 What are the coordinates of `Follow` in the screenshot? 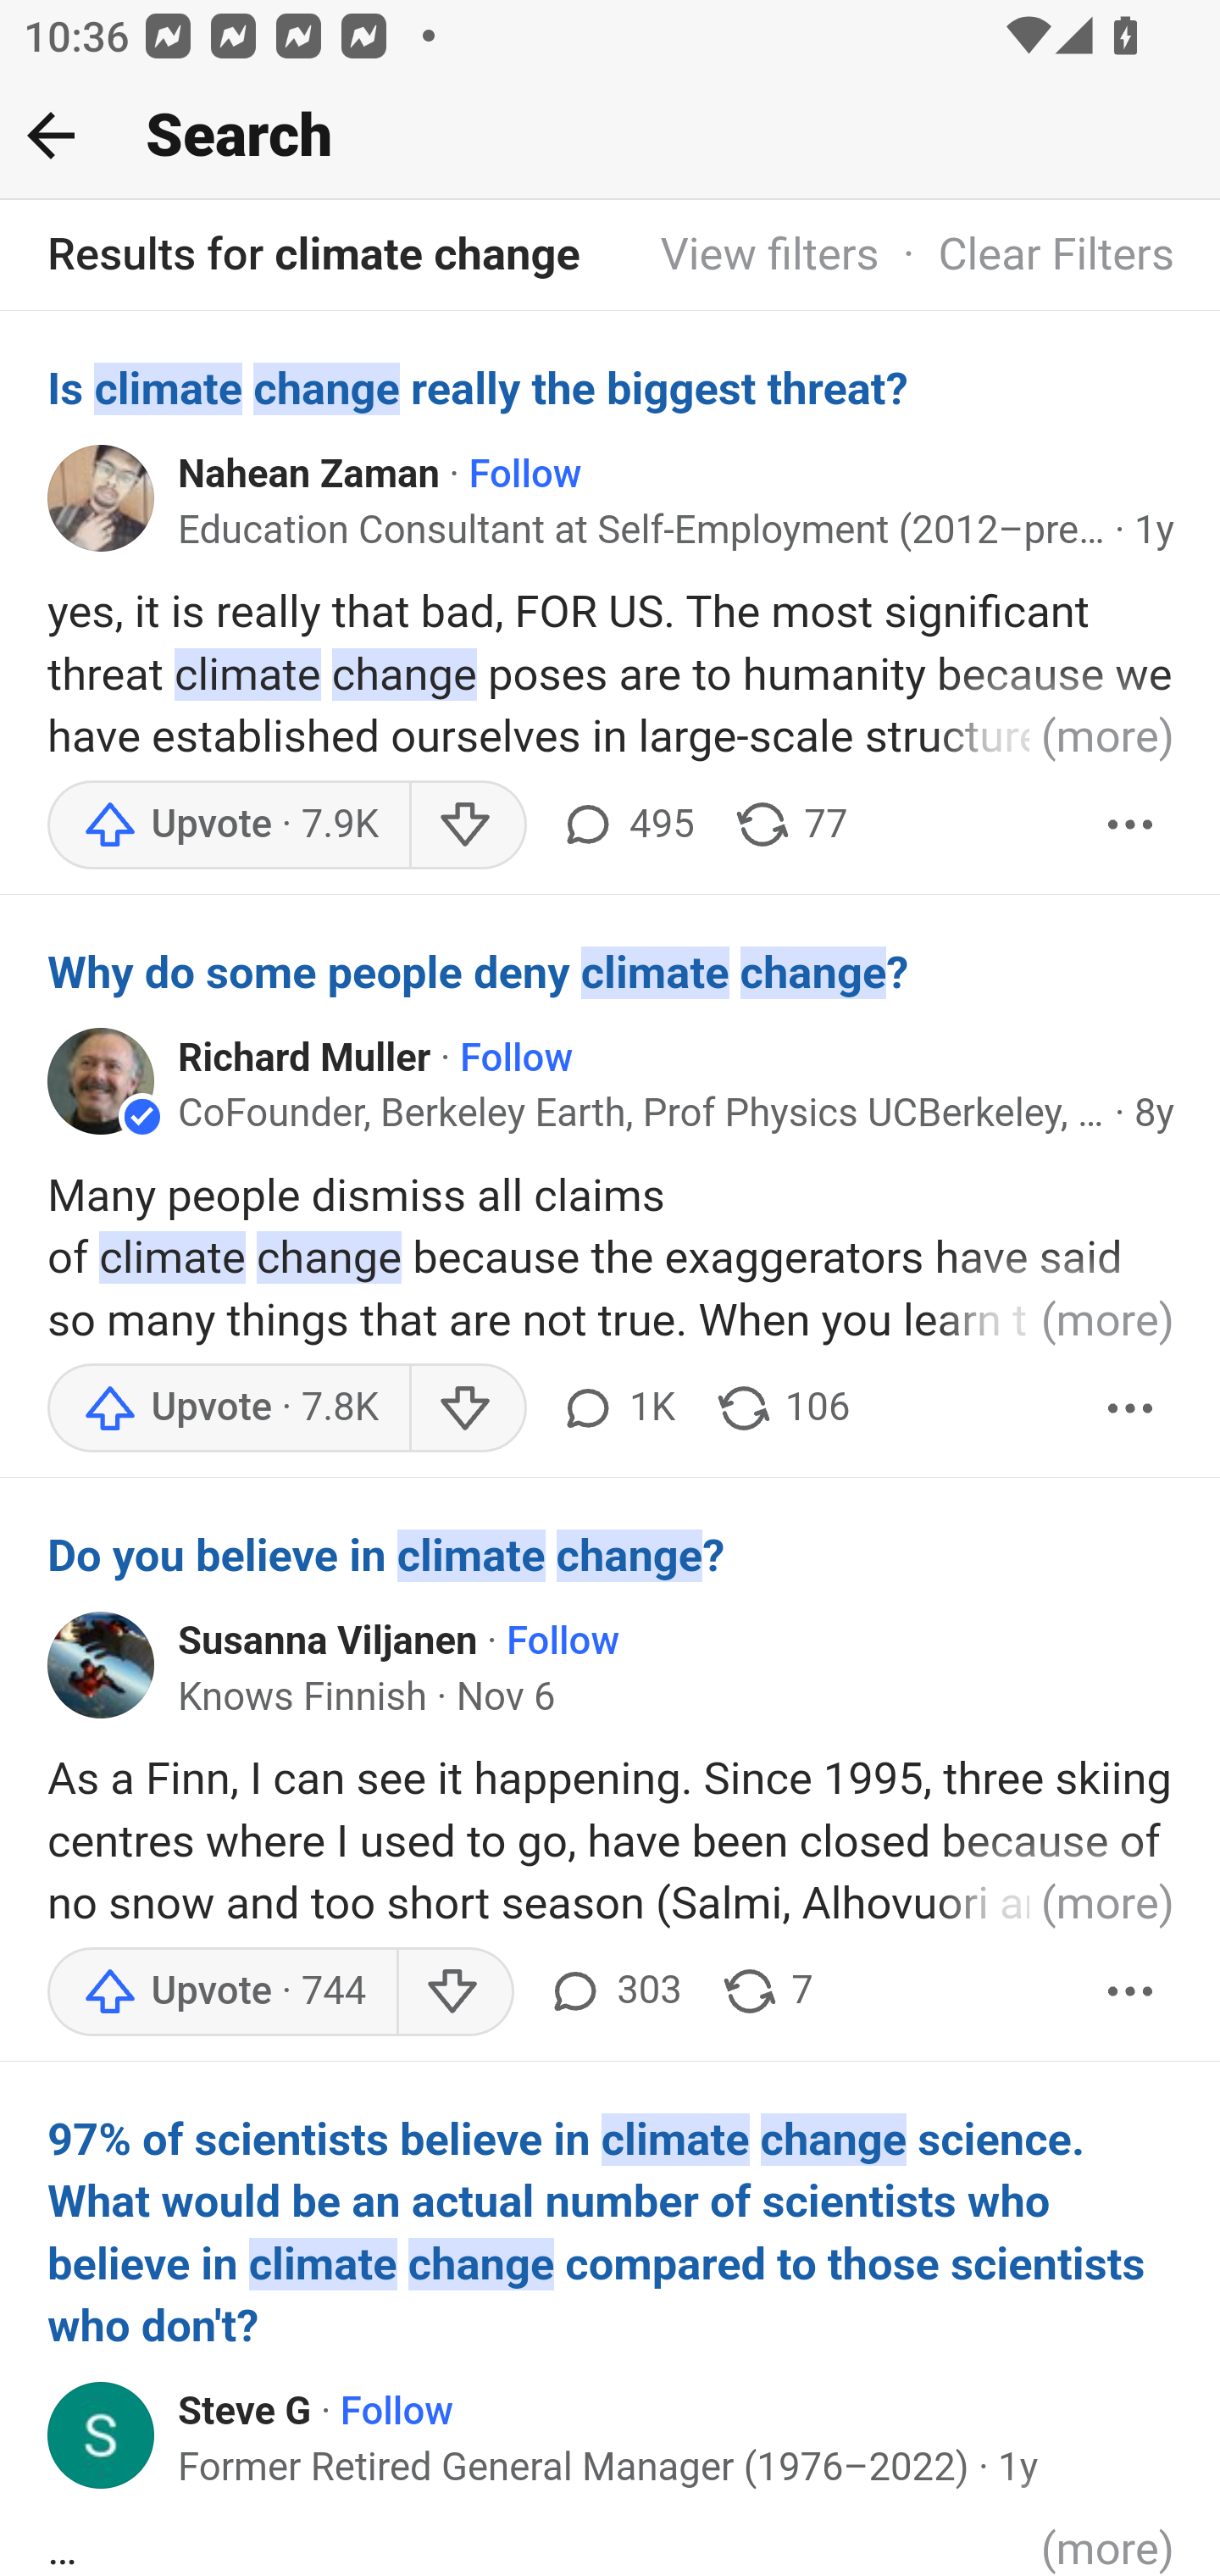 It's located at (396, 2412).